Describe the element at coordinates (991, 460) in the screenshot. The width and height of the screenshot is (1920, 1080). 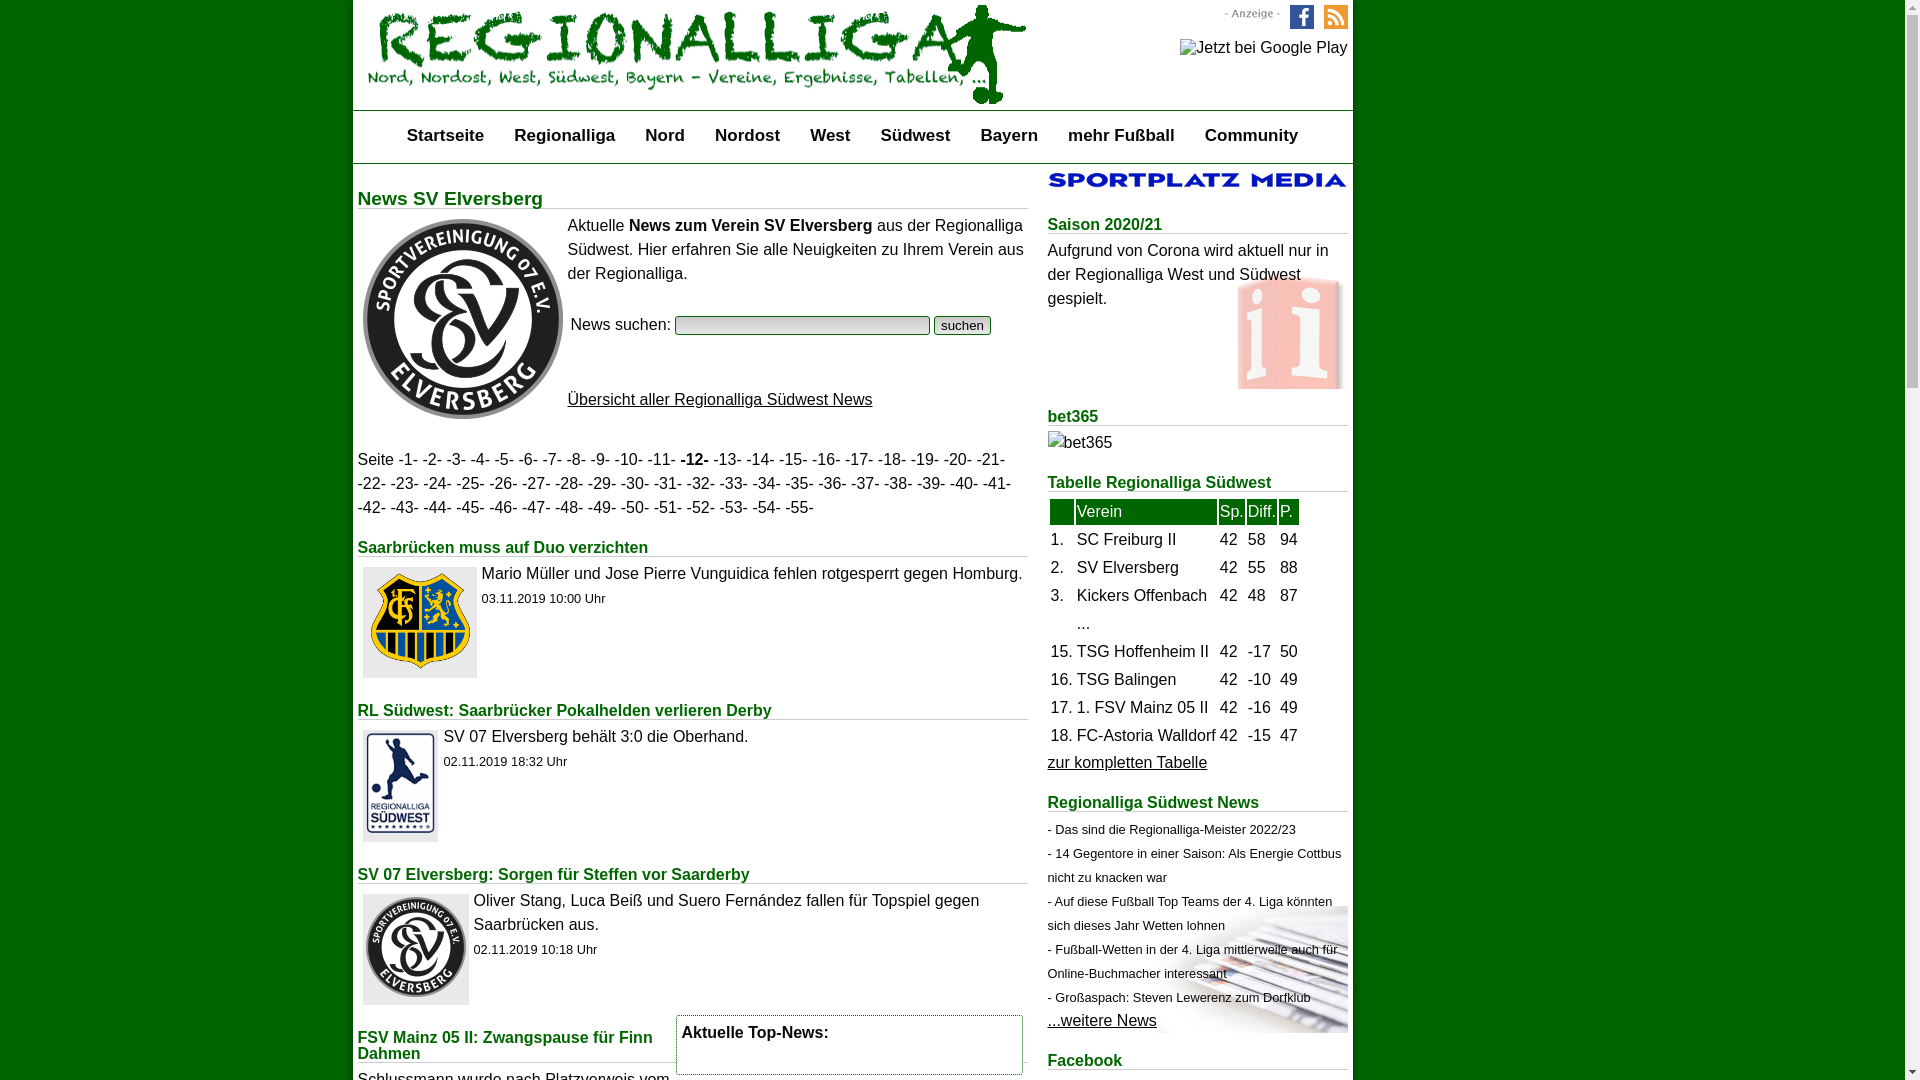
I see `-21-` at that location.